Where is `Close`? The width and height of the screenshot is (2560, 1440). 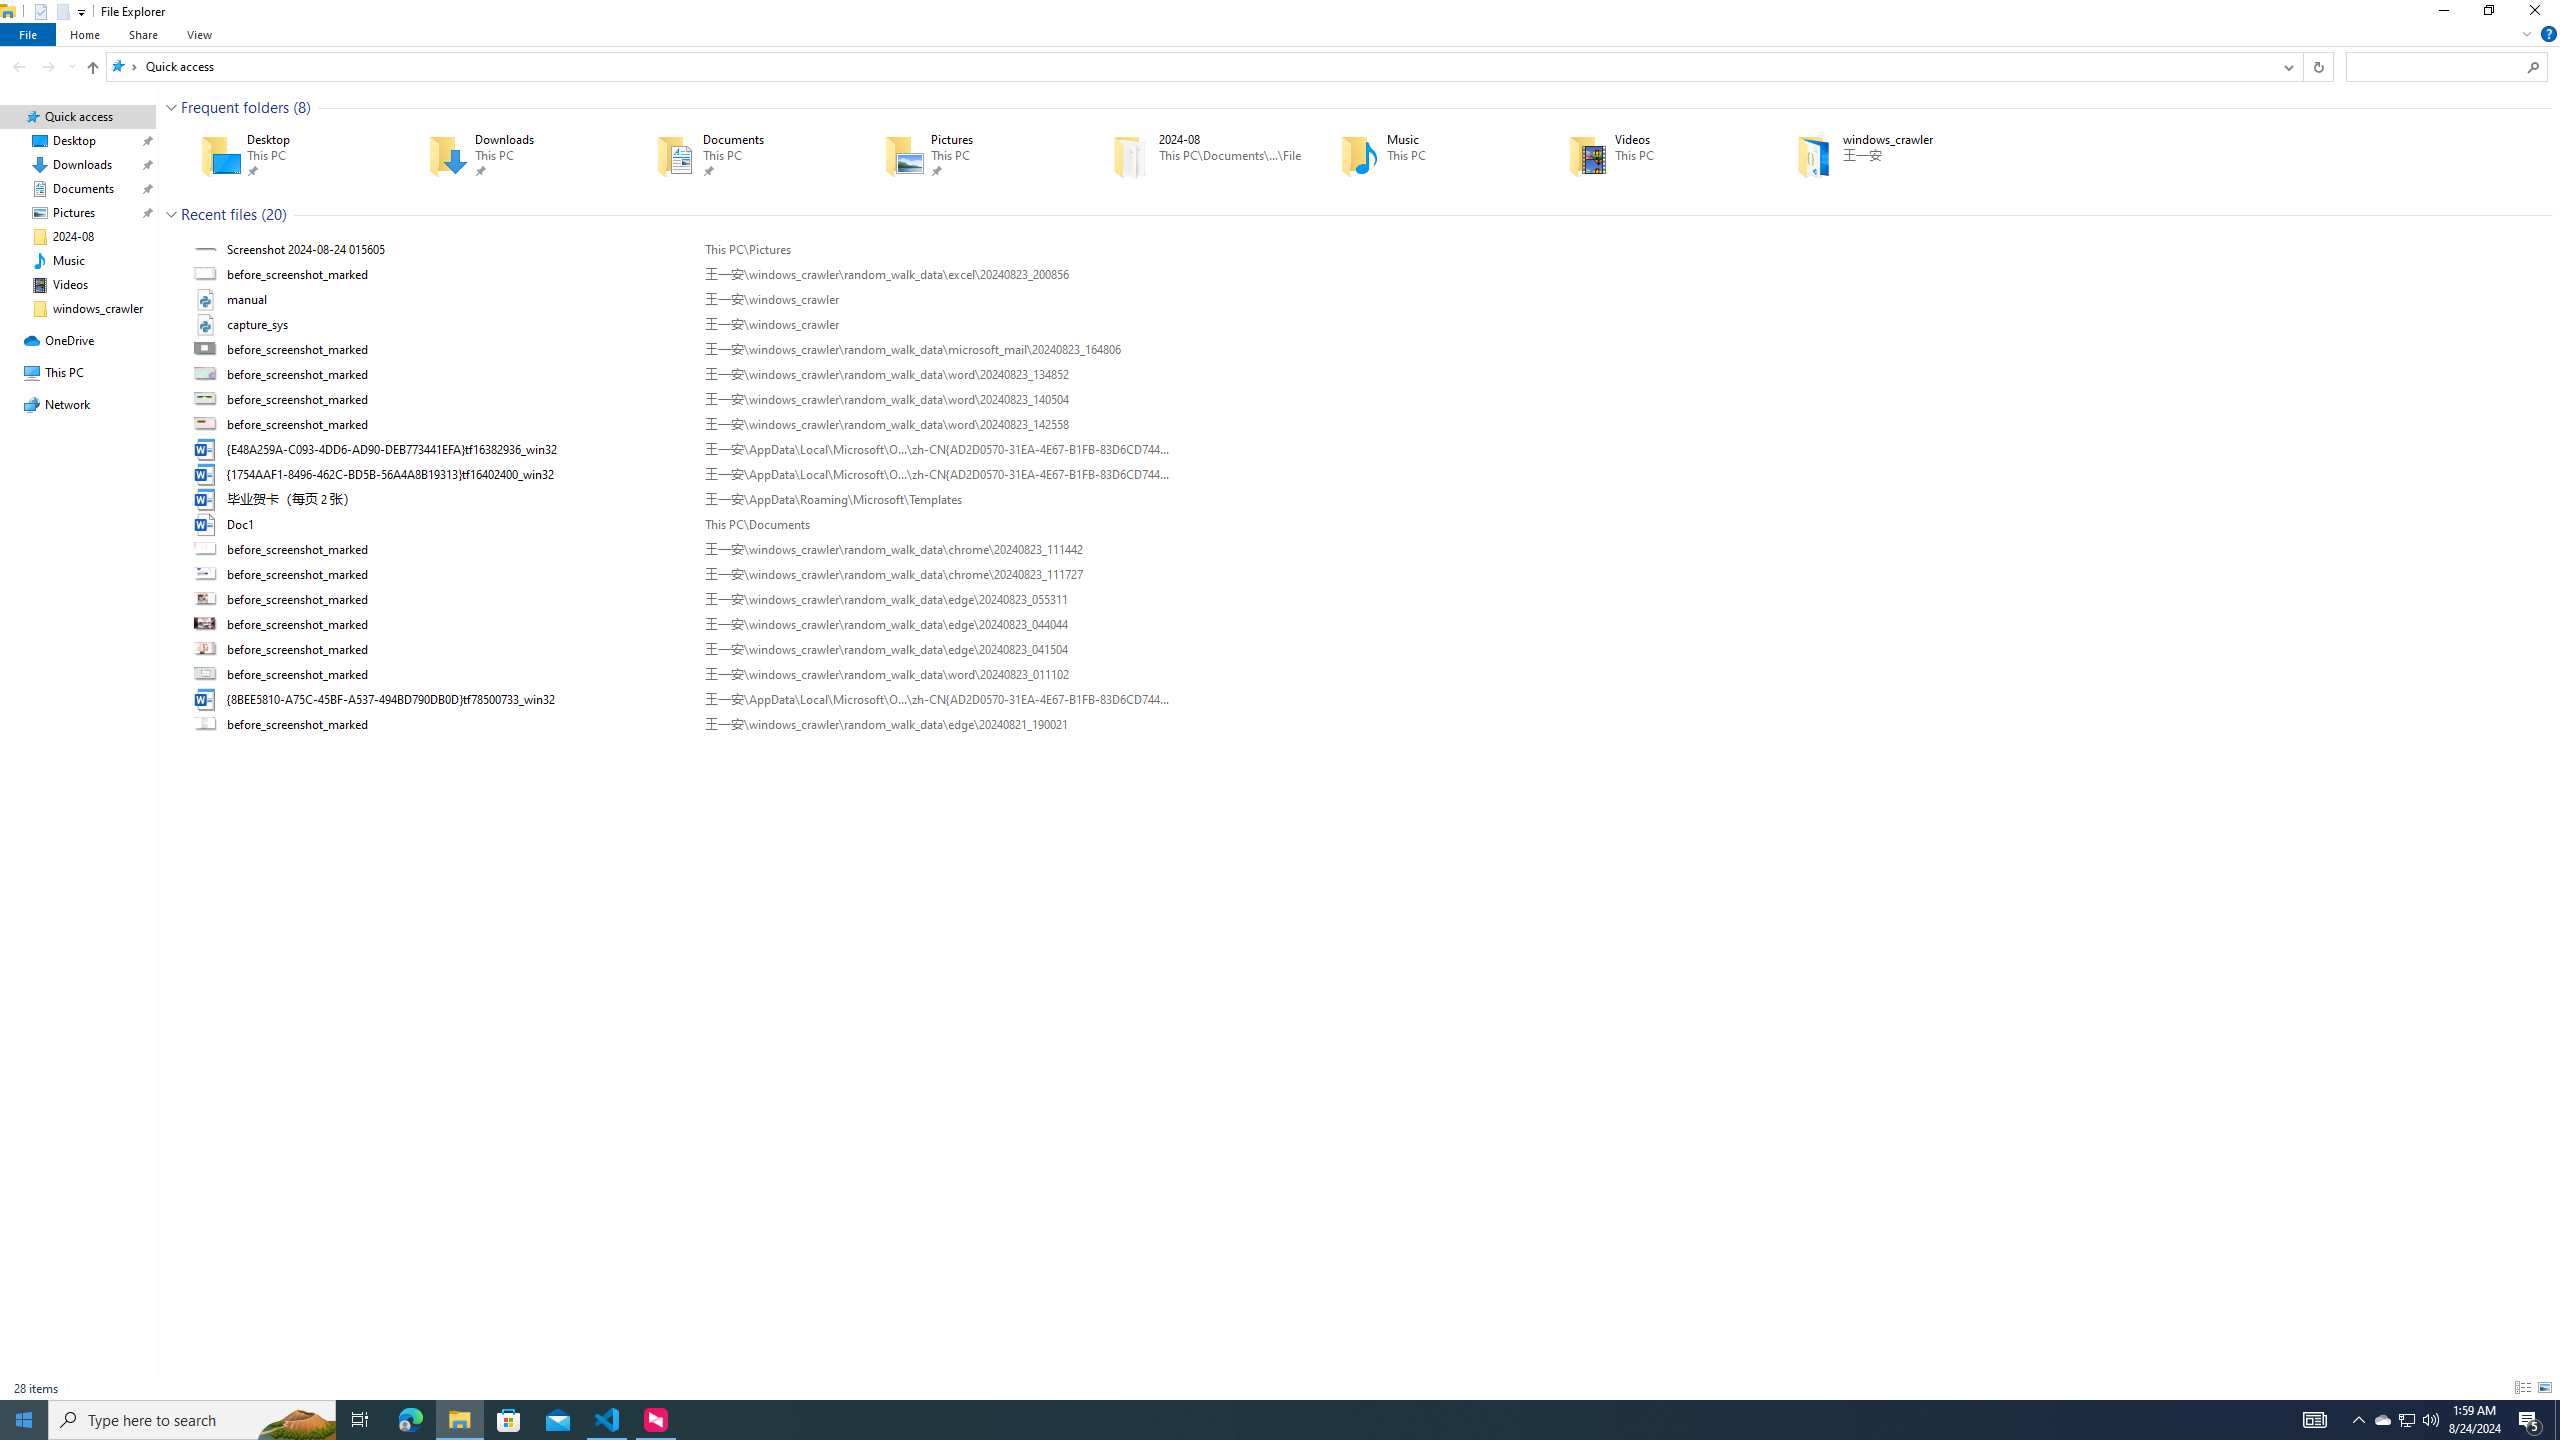 Close is located at coordinates (2539, 14).